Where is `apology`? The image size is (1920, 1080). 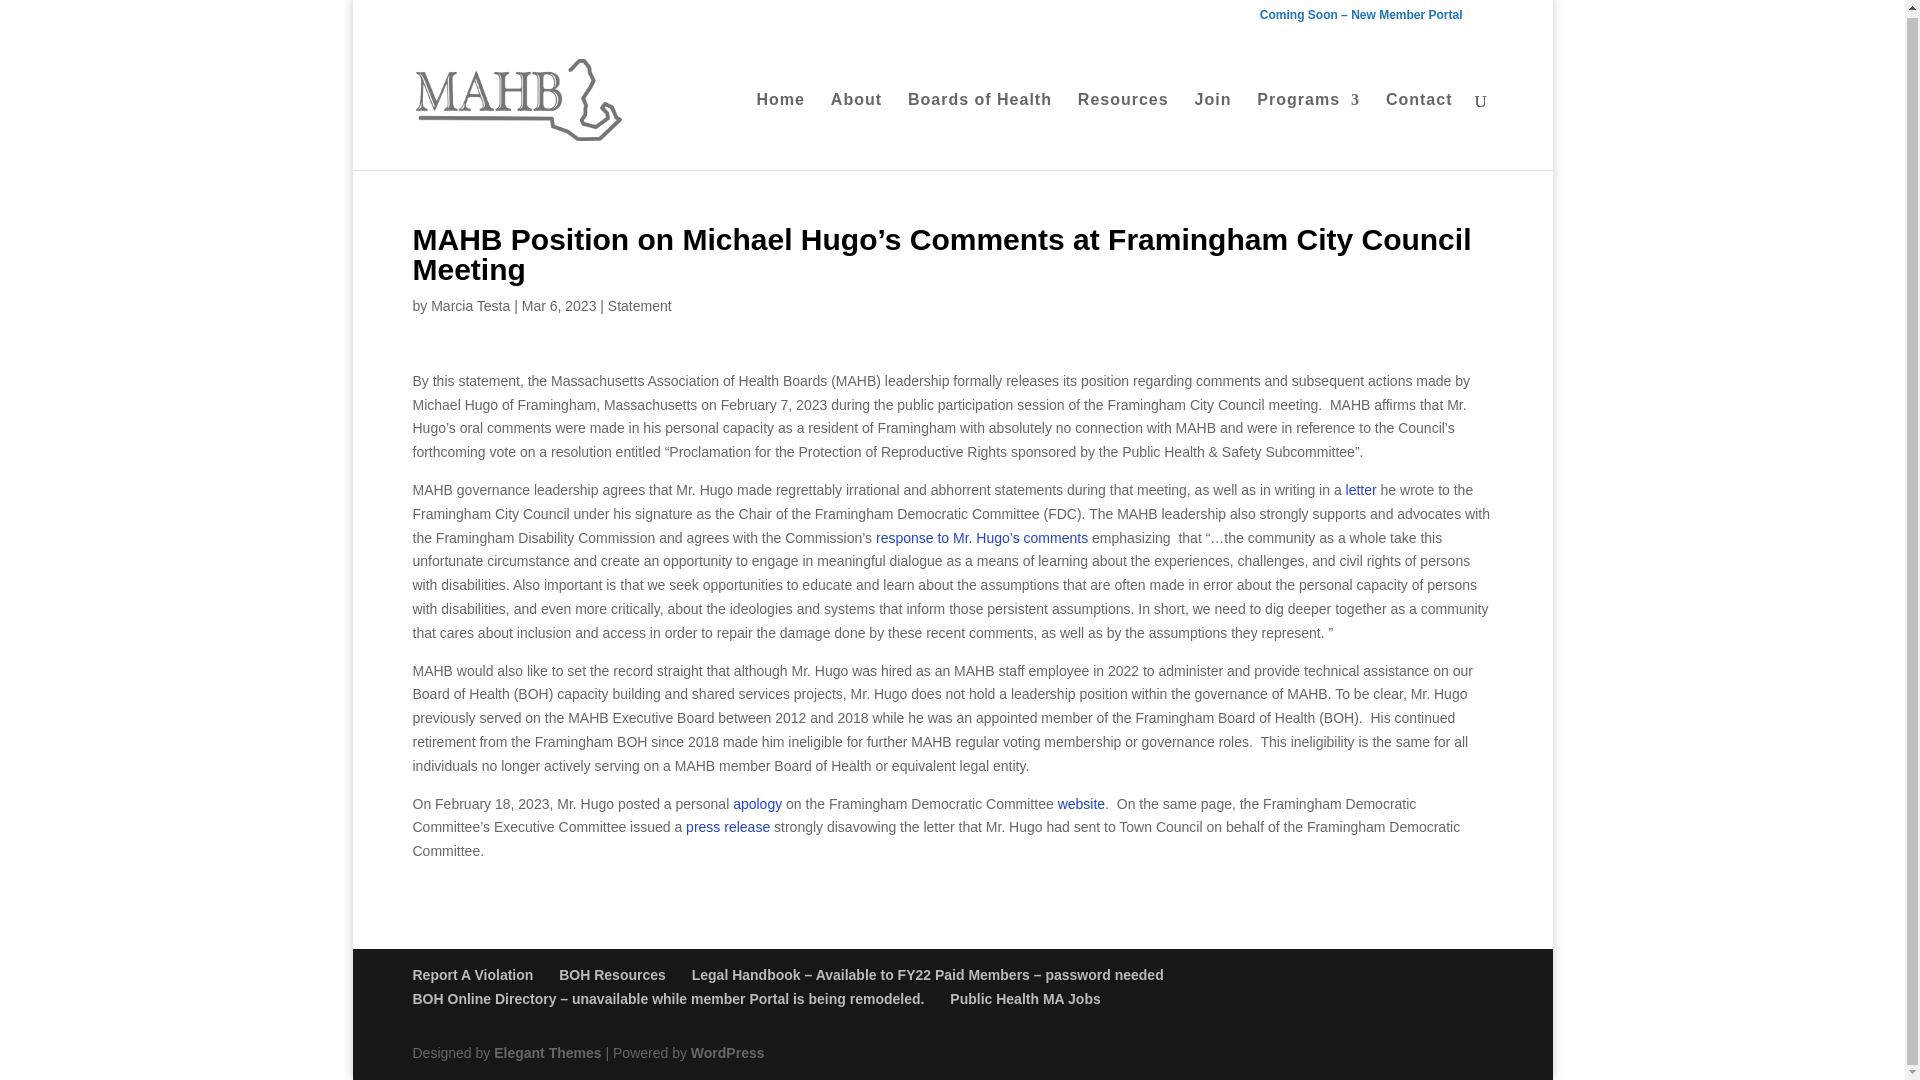 apology is located at coordinates (759, 804).